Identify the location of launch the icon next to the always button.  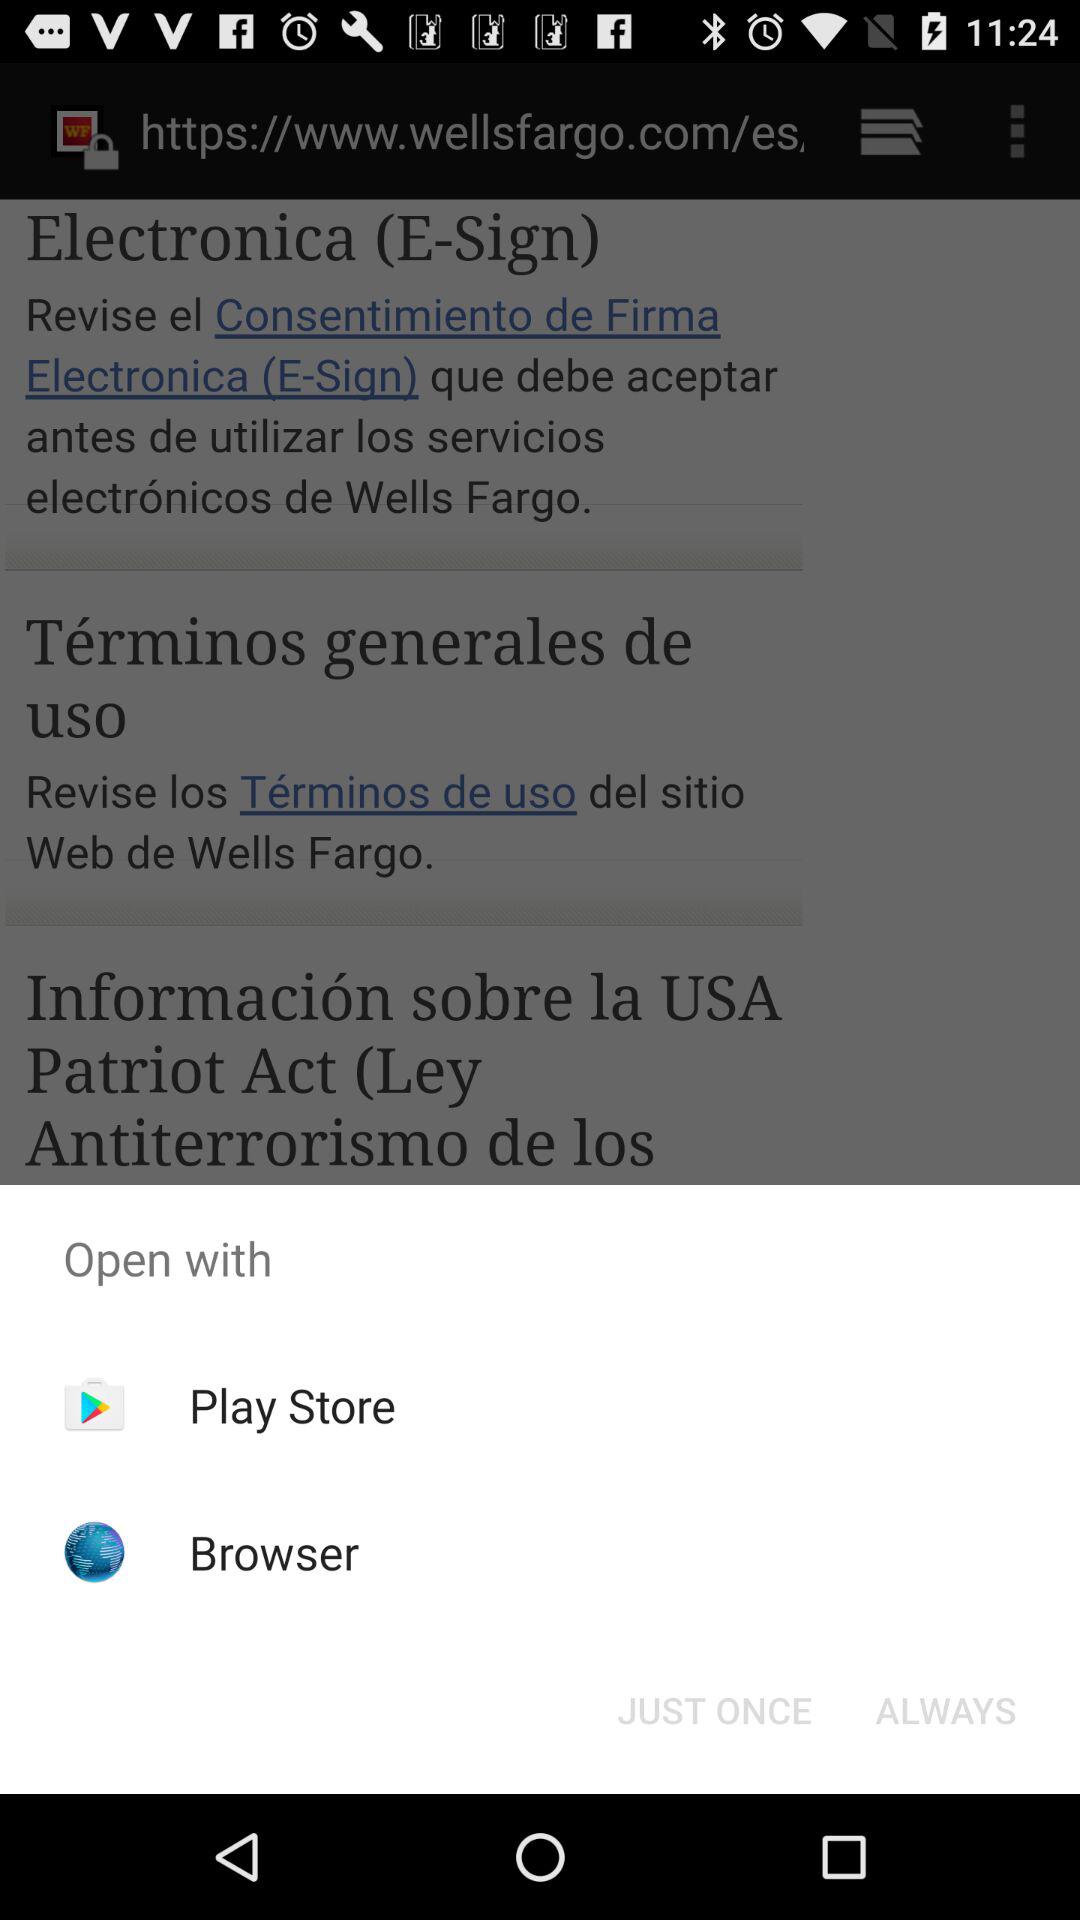
(714, 1710).